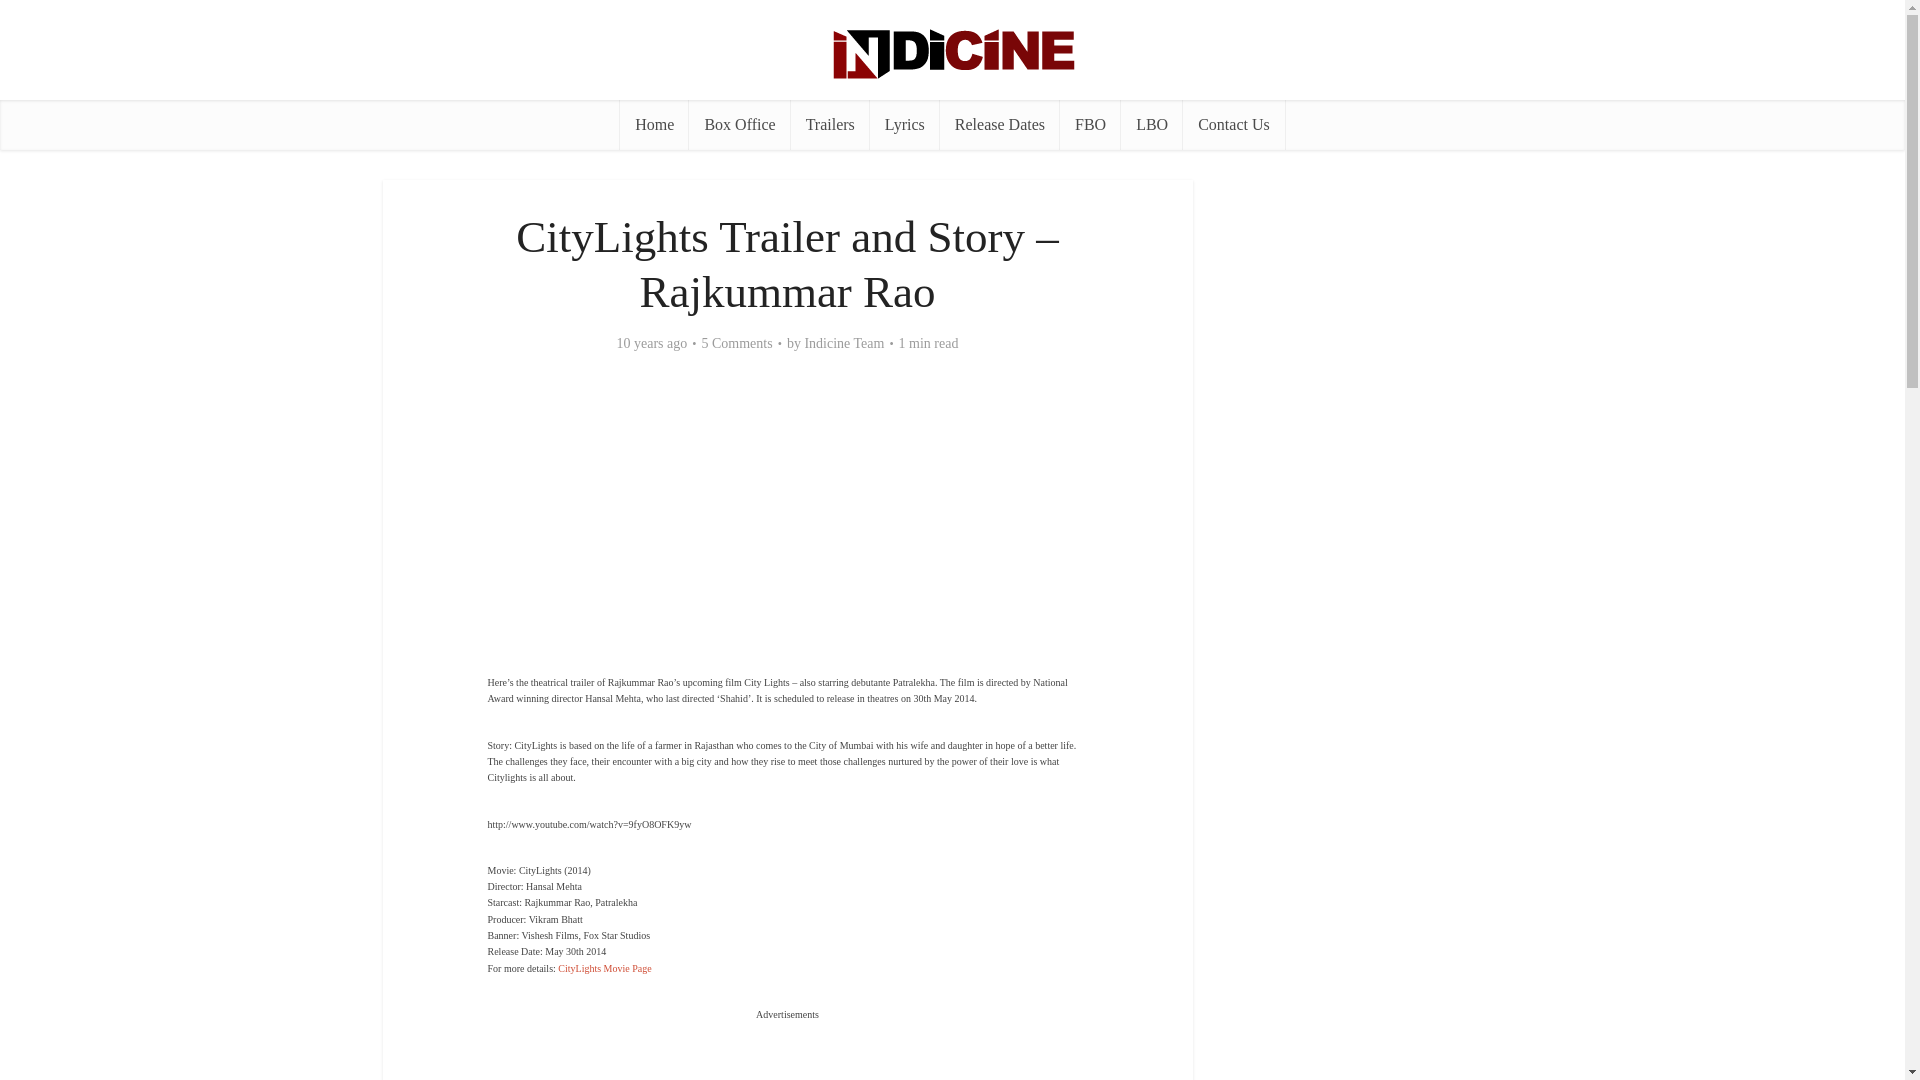 This screenshot has width=1920, height=1080. Describe the element at coordinates (844, 344) in the screenshot. I see `Indicine Team` at that location.